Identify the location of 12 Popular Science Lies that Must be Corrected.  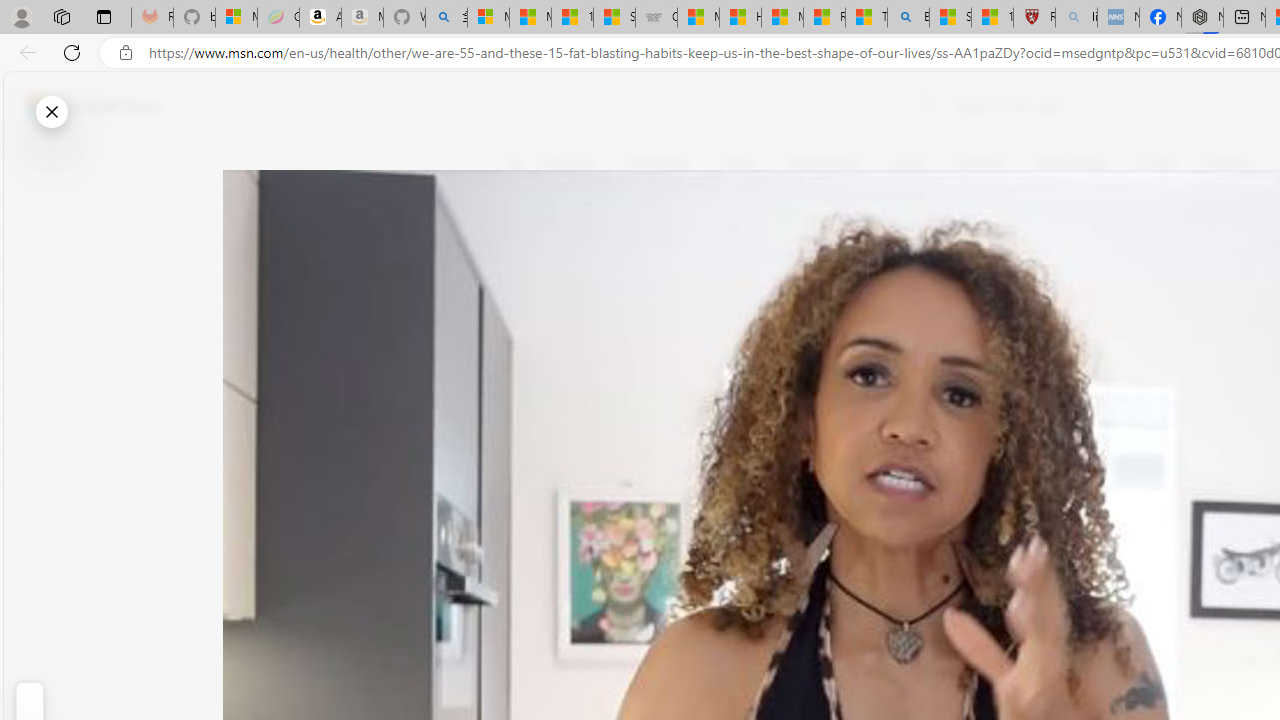
(992, 18).